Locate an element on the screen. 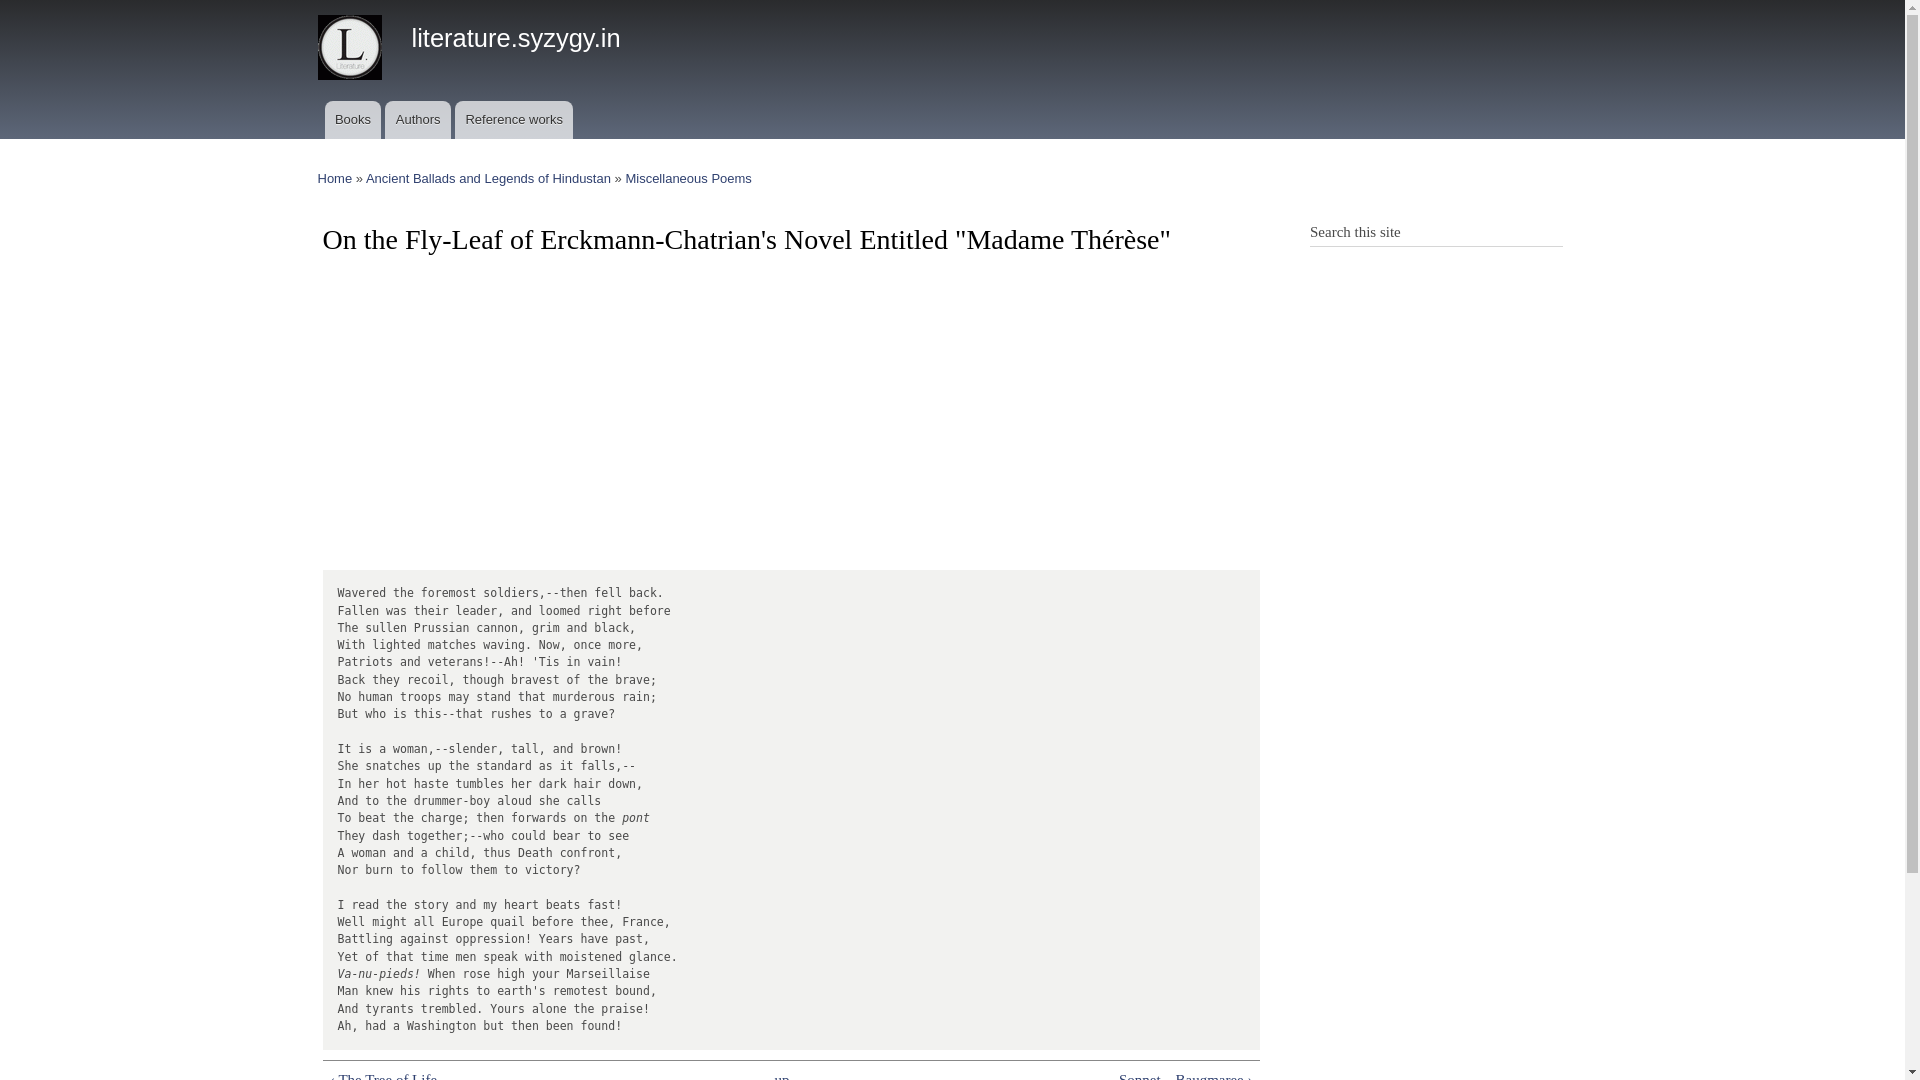 This screenshot has width=1920, height=1080. Home is located at coordinates (336, 178).